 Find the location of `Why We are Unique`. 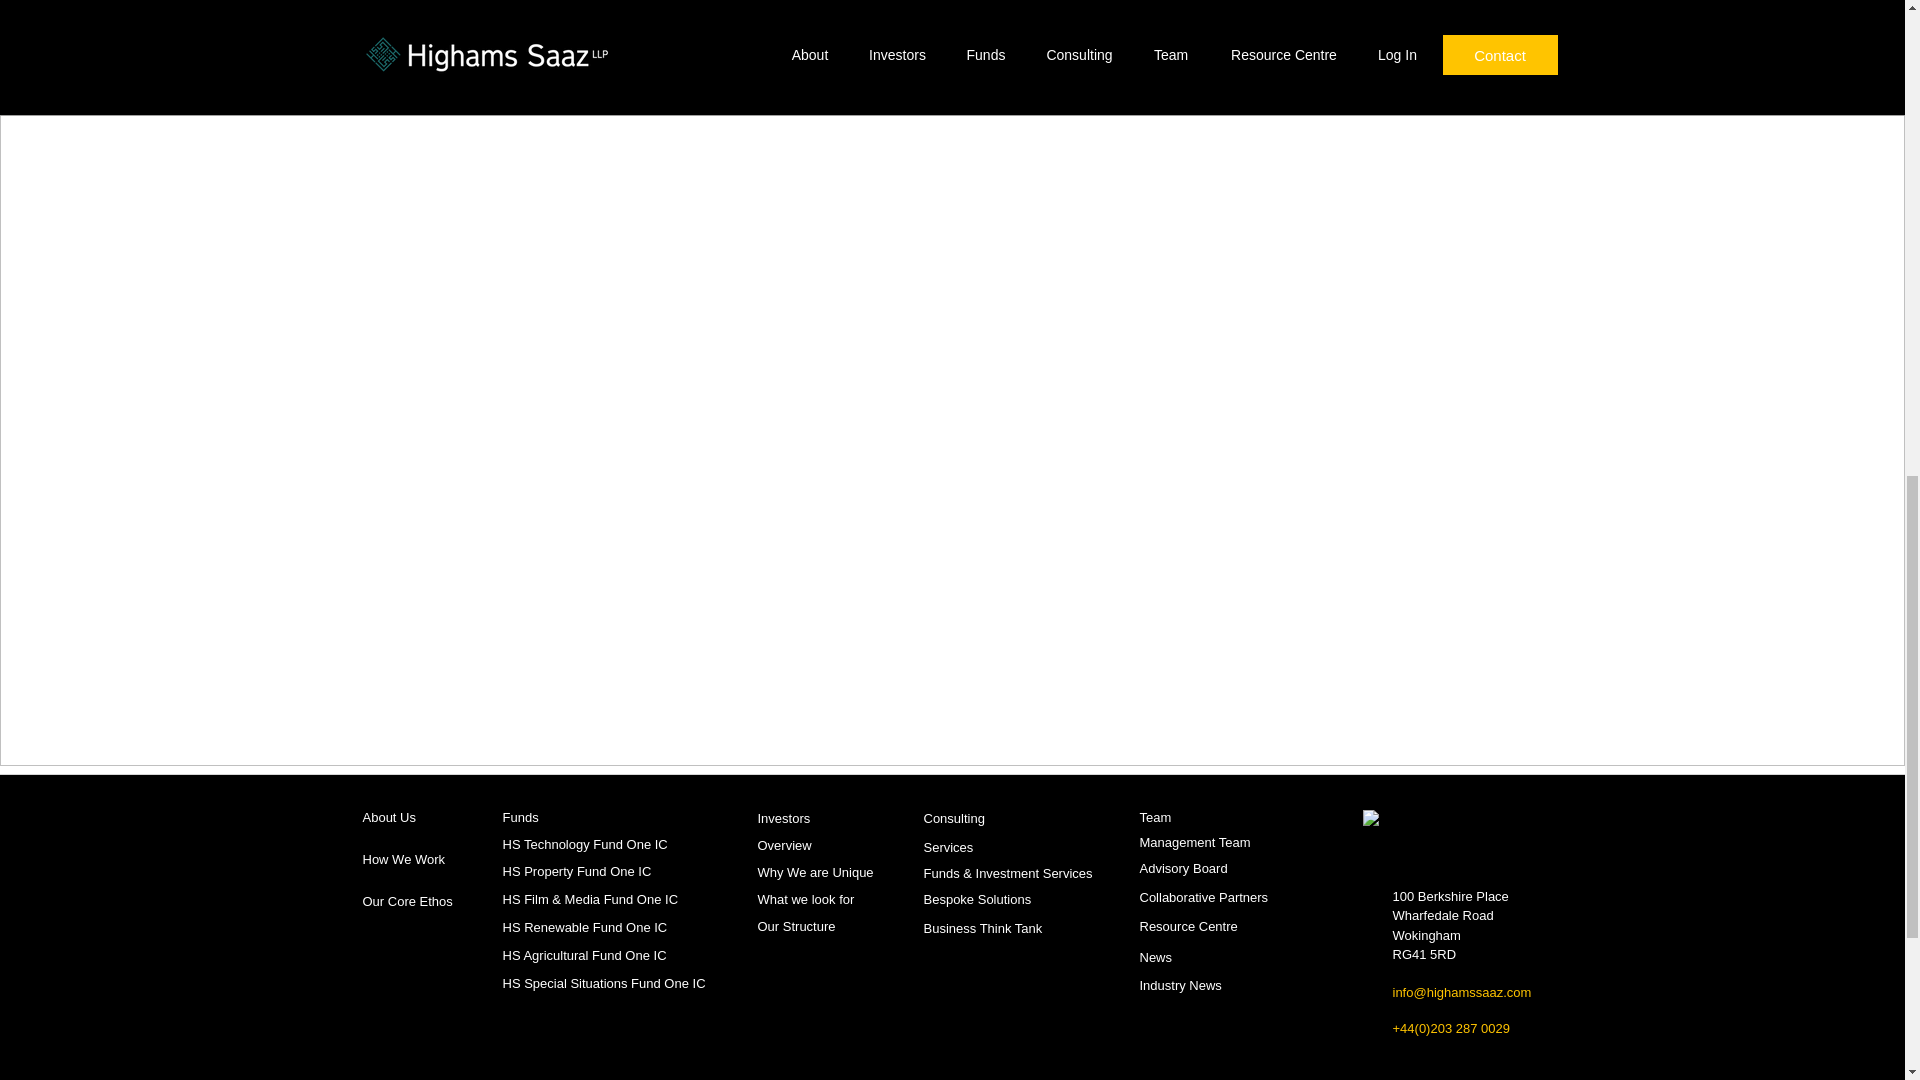

Why We are Unique is located at coordinates (816, 872).